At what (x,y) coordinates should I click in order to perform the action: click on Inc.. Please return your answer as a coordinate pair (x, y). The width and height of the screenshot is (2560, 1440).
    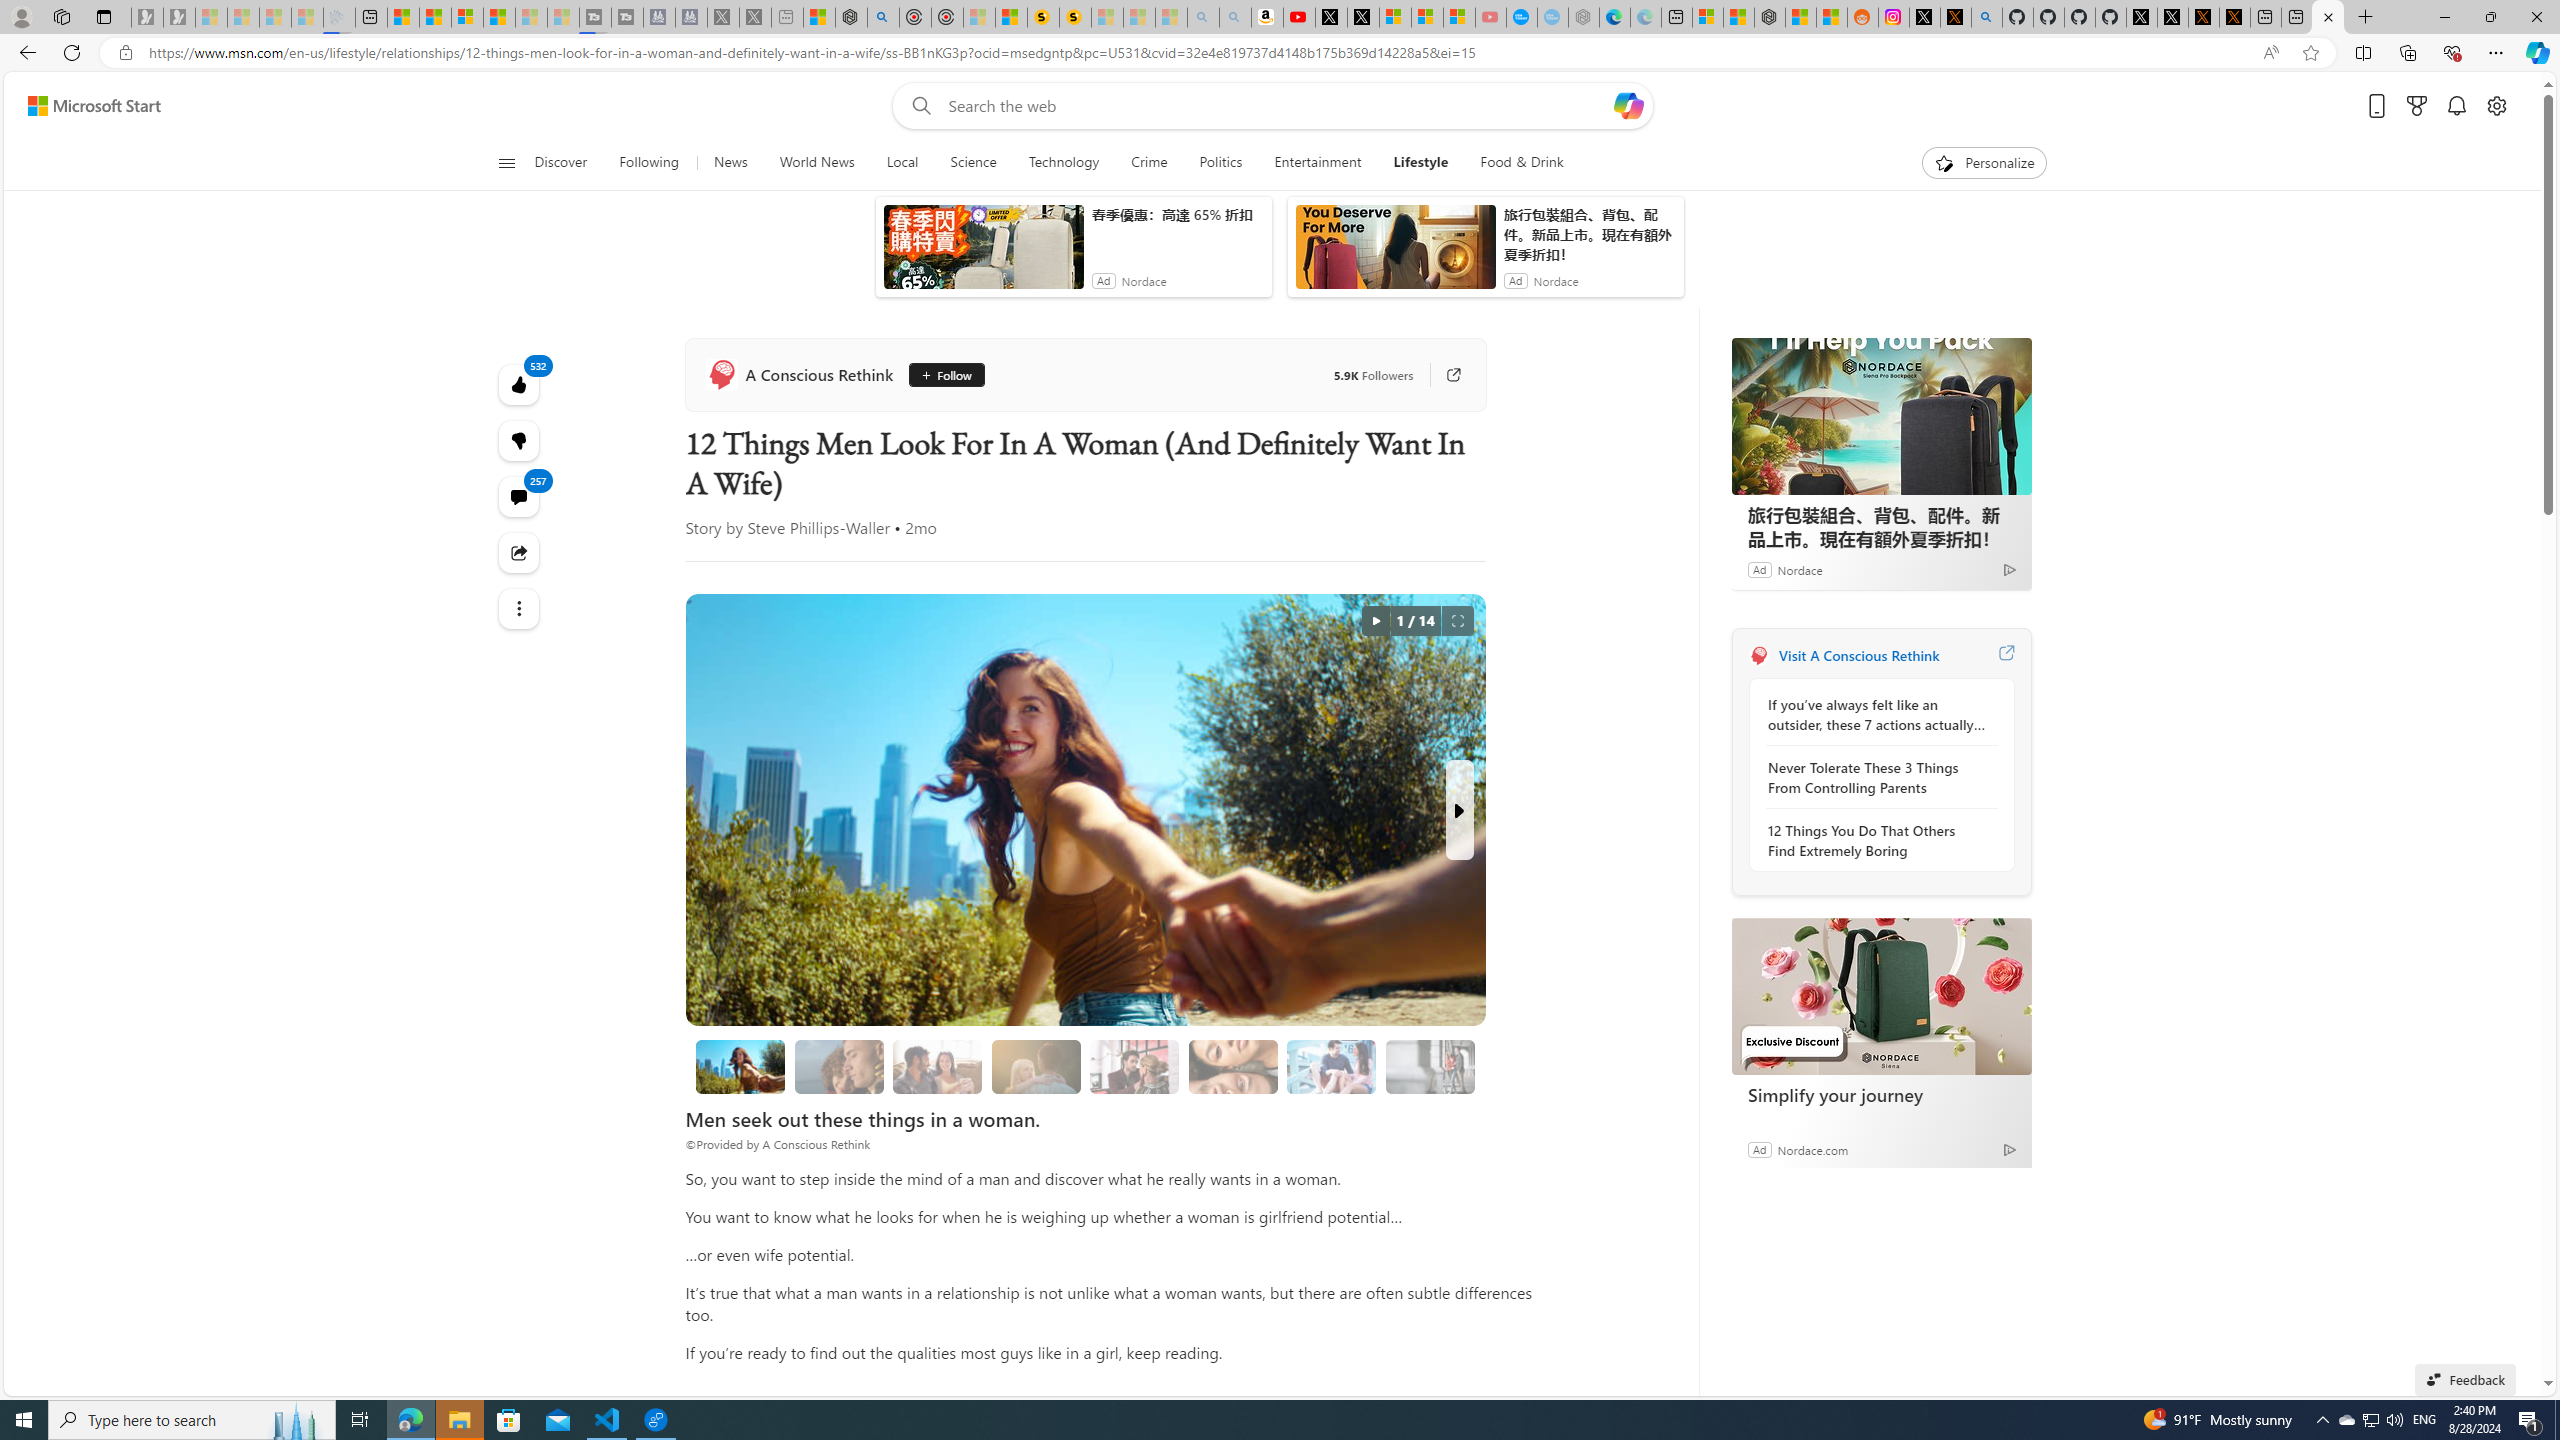
    Looking at the image, I should click on (1137, 476).